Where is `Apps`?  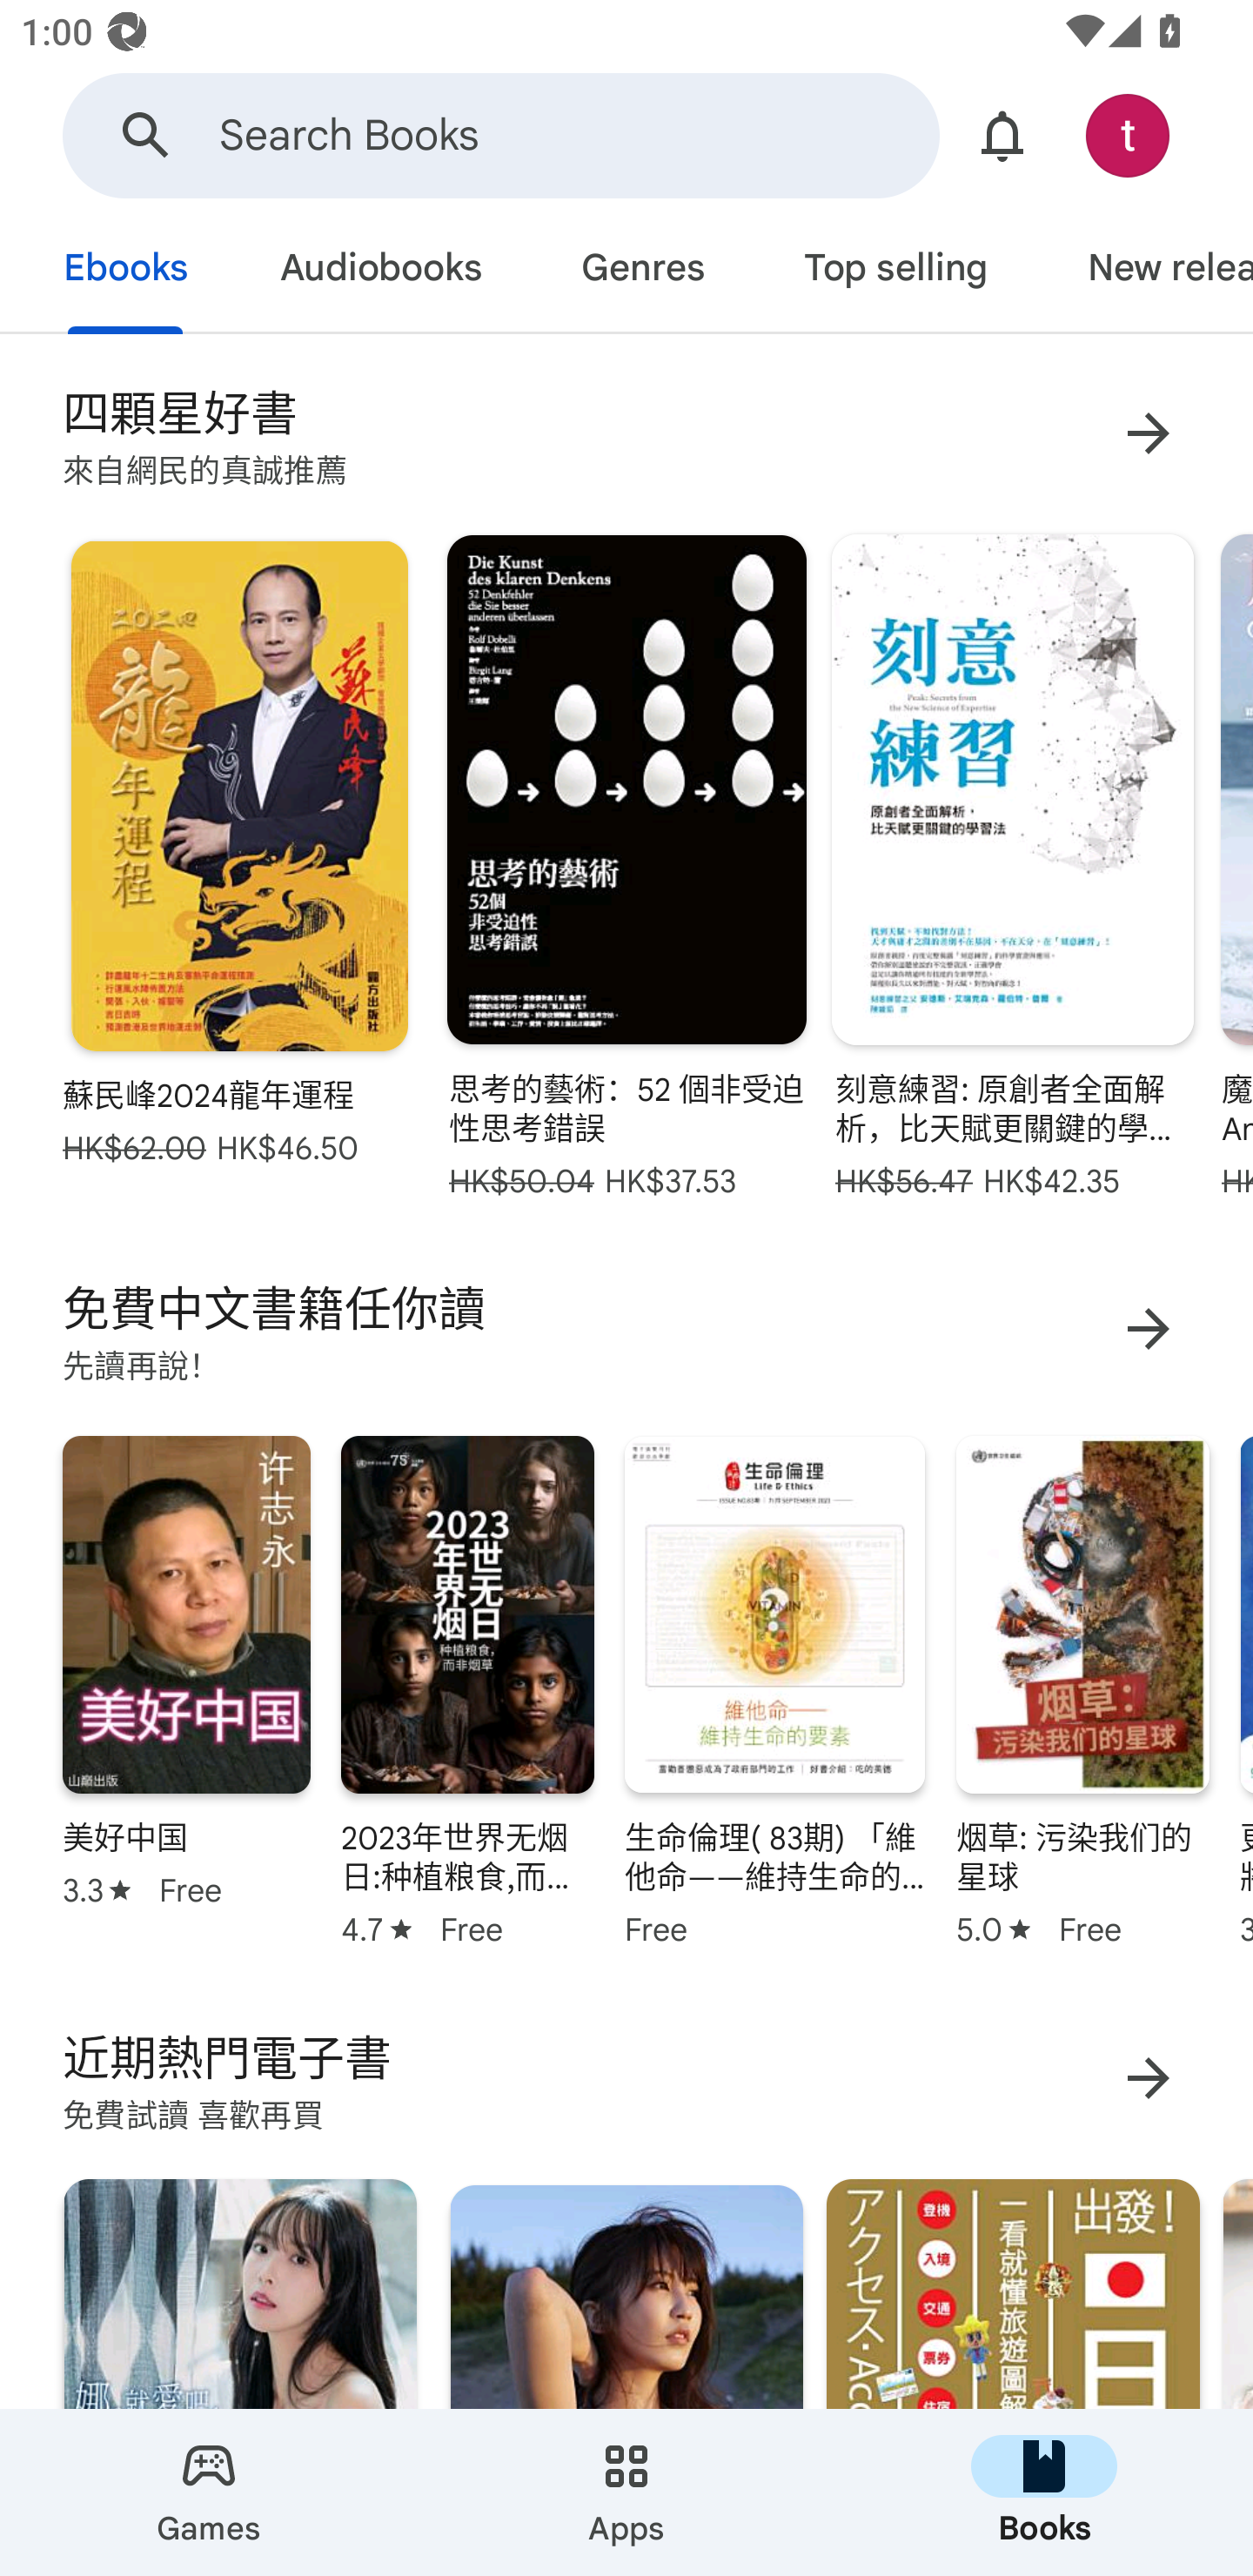 Apps is located at coordinates (626, 2492).